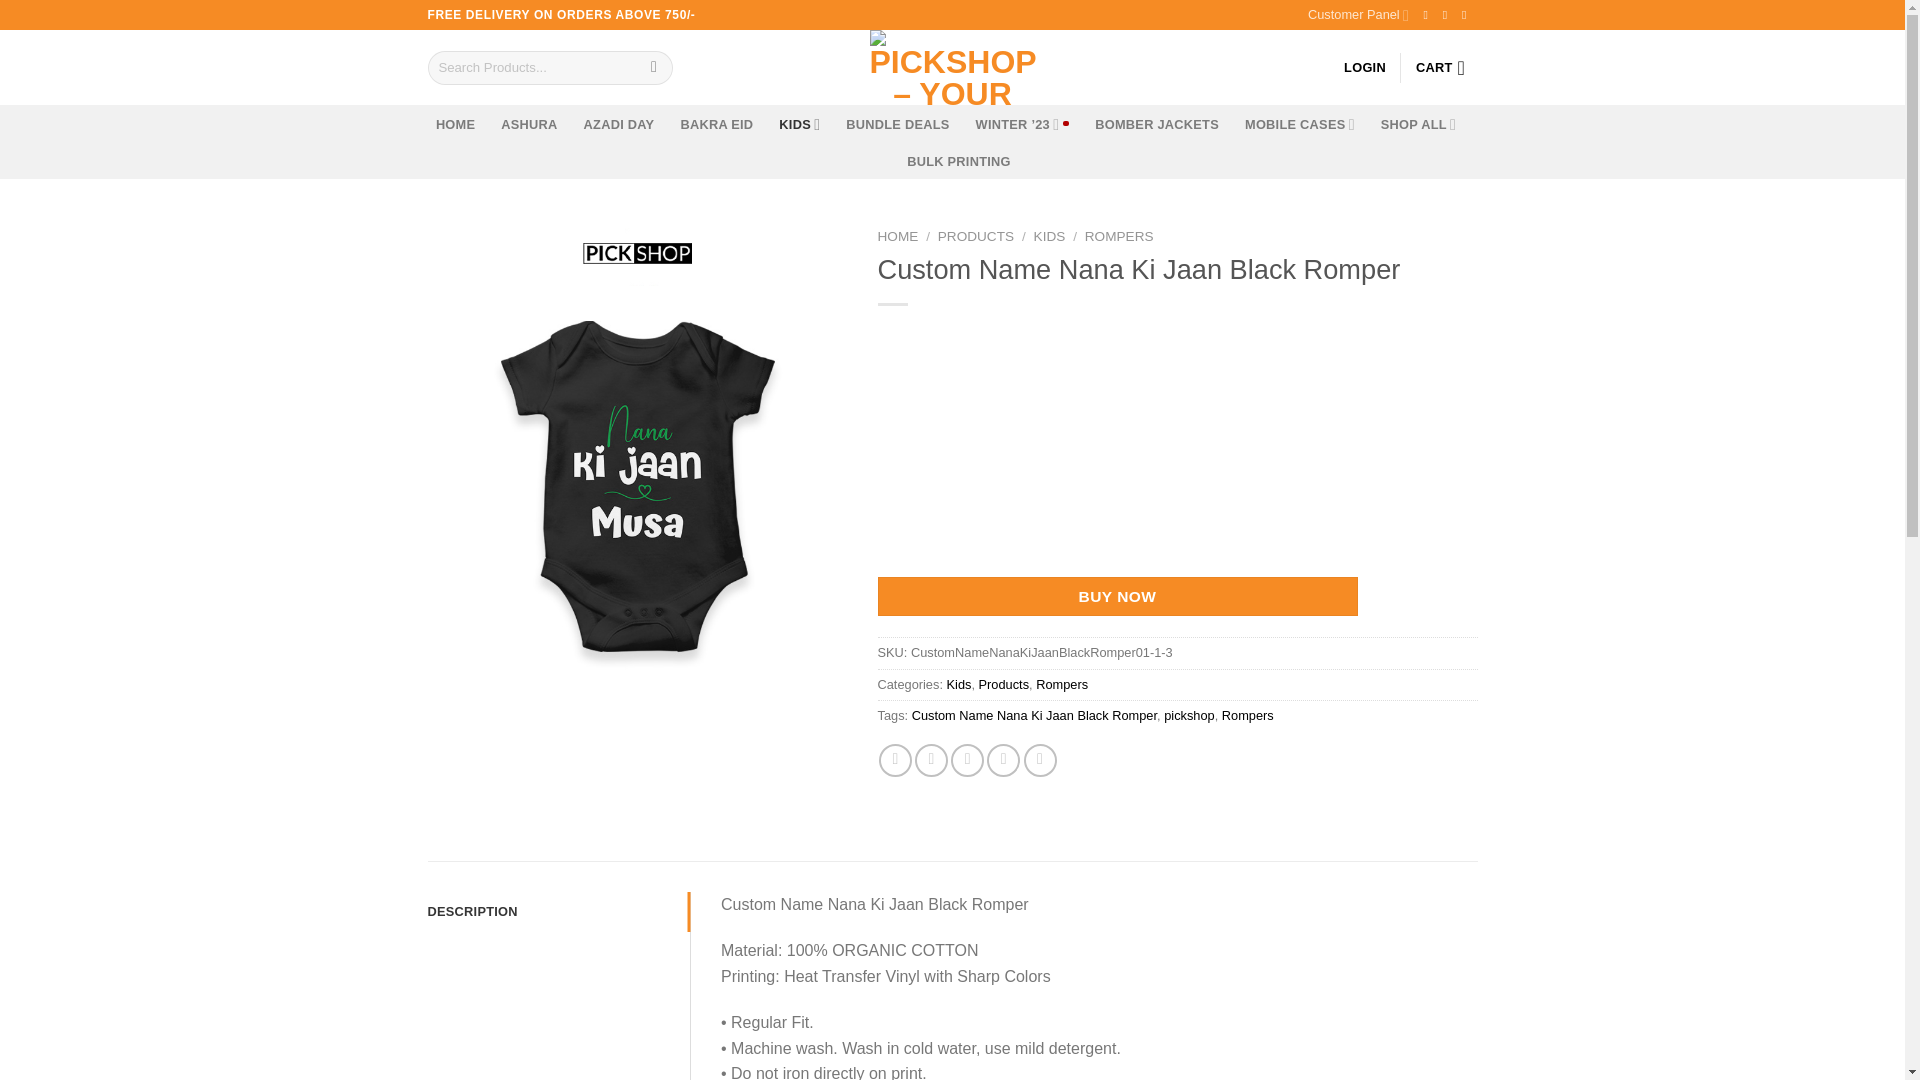 The image size is (1920, 1080). Describe the element at coordinates (966, 760) in the screenshot. I see `Email to a Friend` at that location.